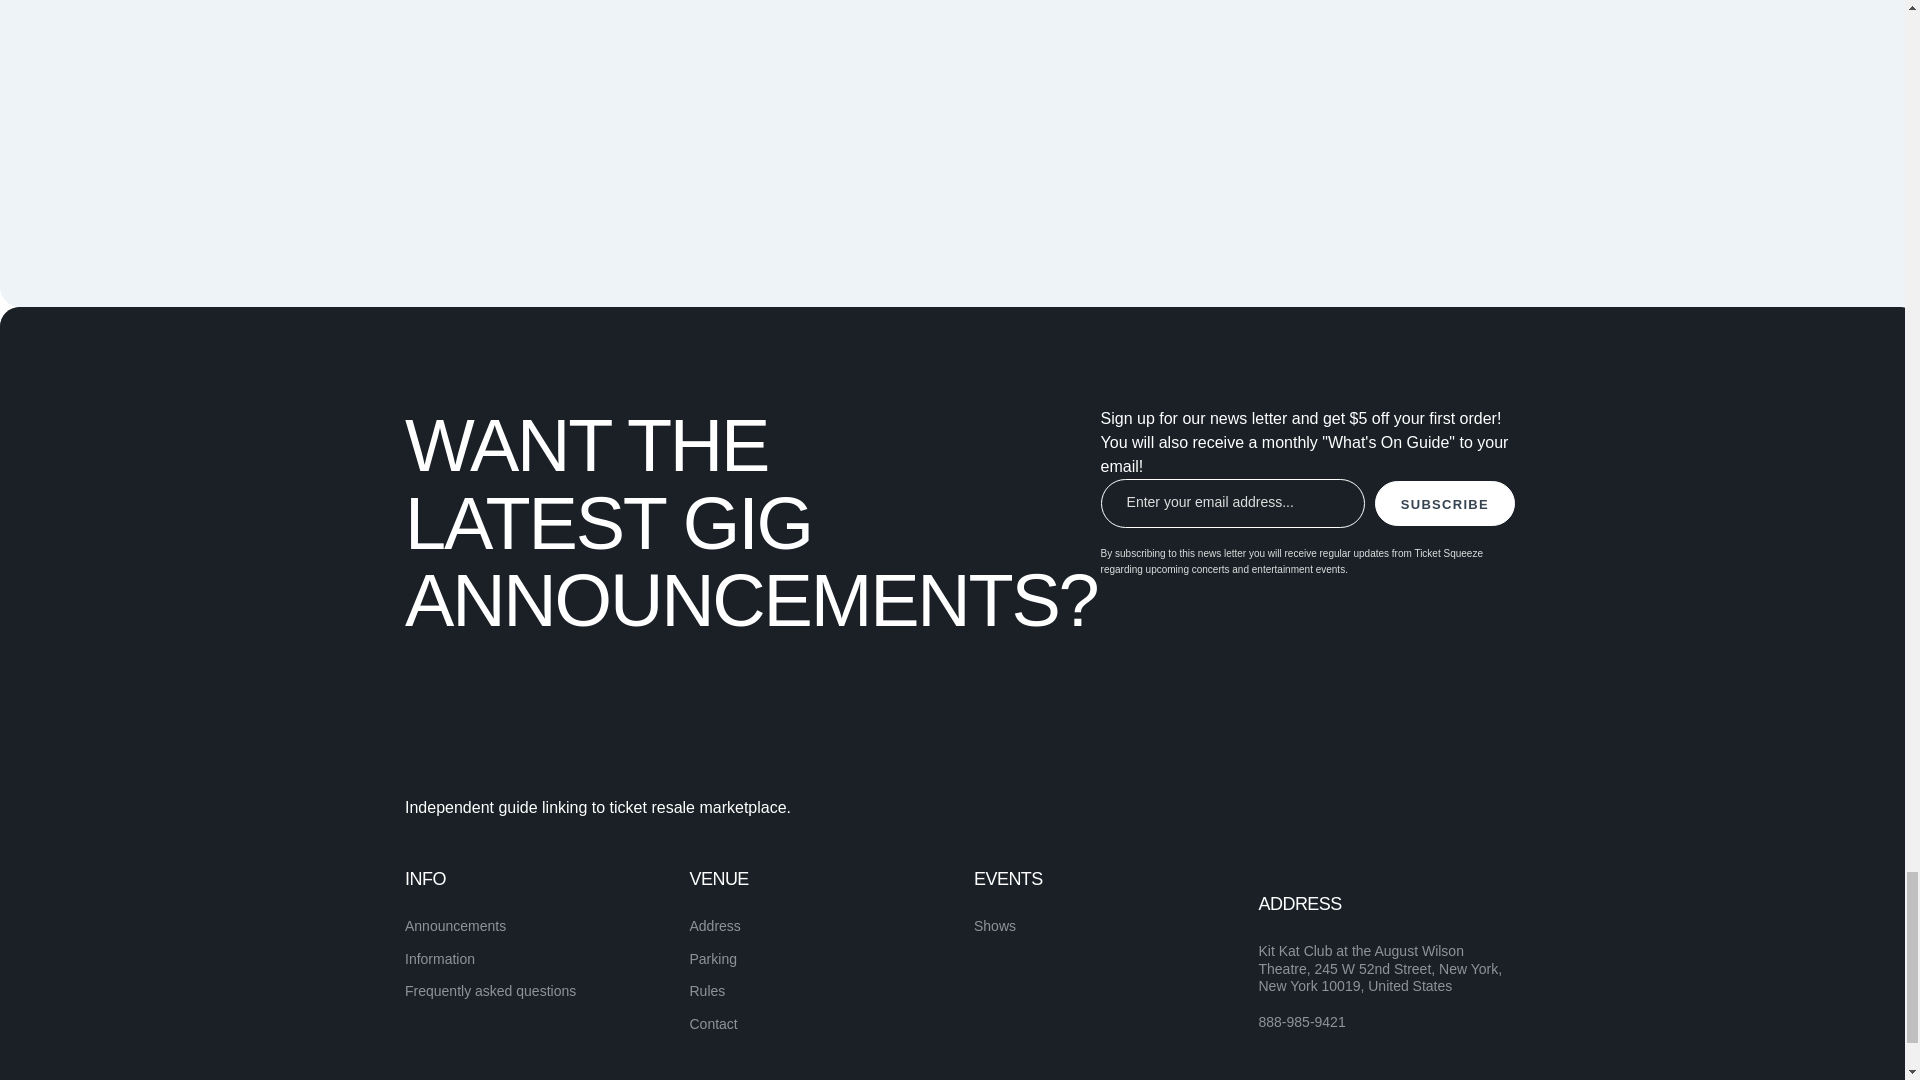  What do you see at coordinates (713, 1024) in the screenshot?
I see `Contact` at bounding box center [713, 1024].